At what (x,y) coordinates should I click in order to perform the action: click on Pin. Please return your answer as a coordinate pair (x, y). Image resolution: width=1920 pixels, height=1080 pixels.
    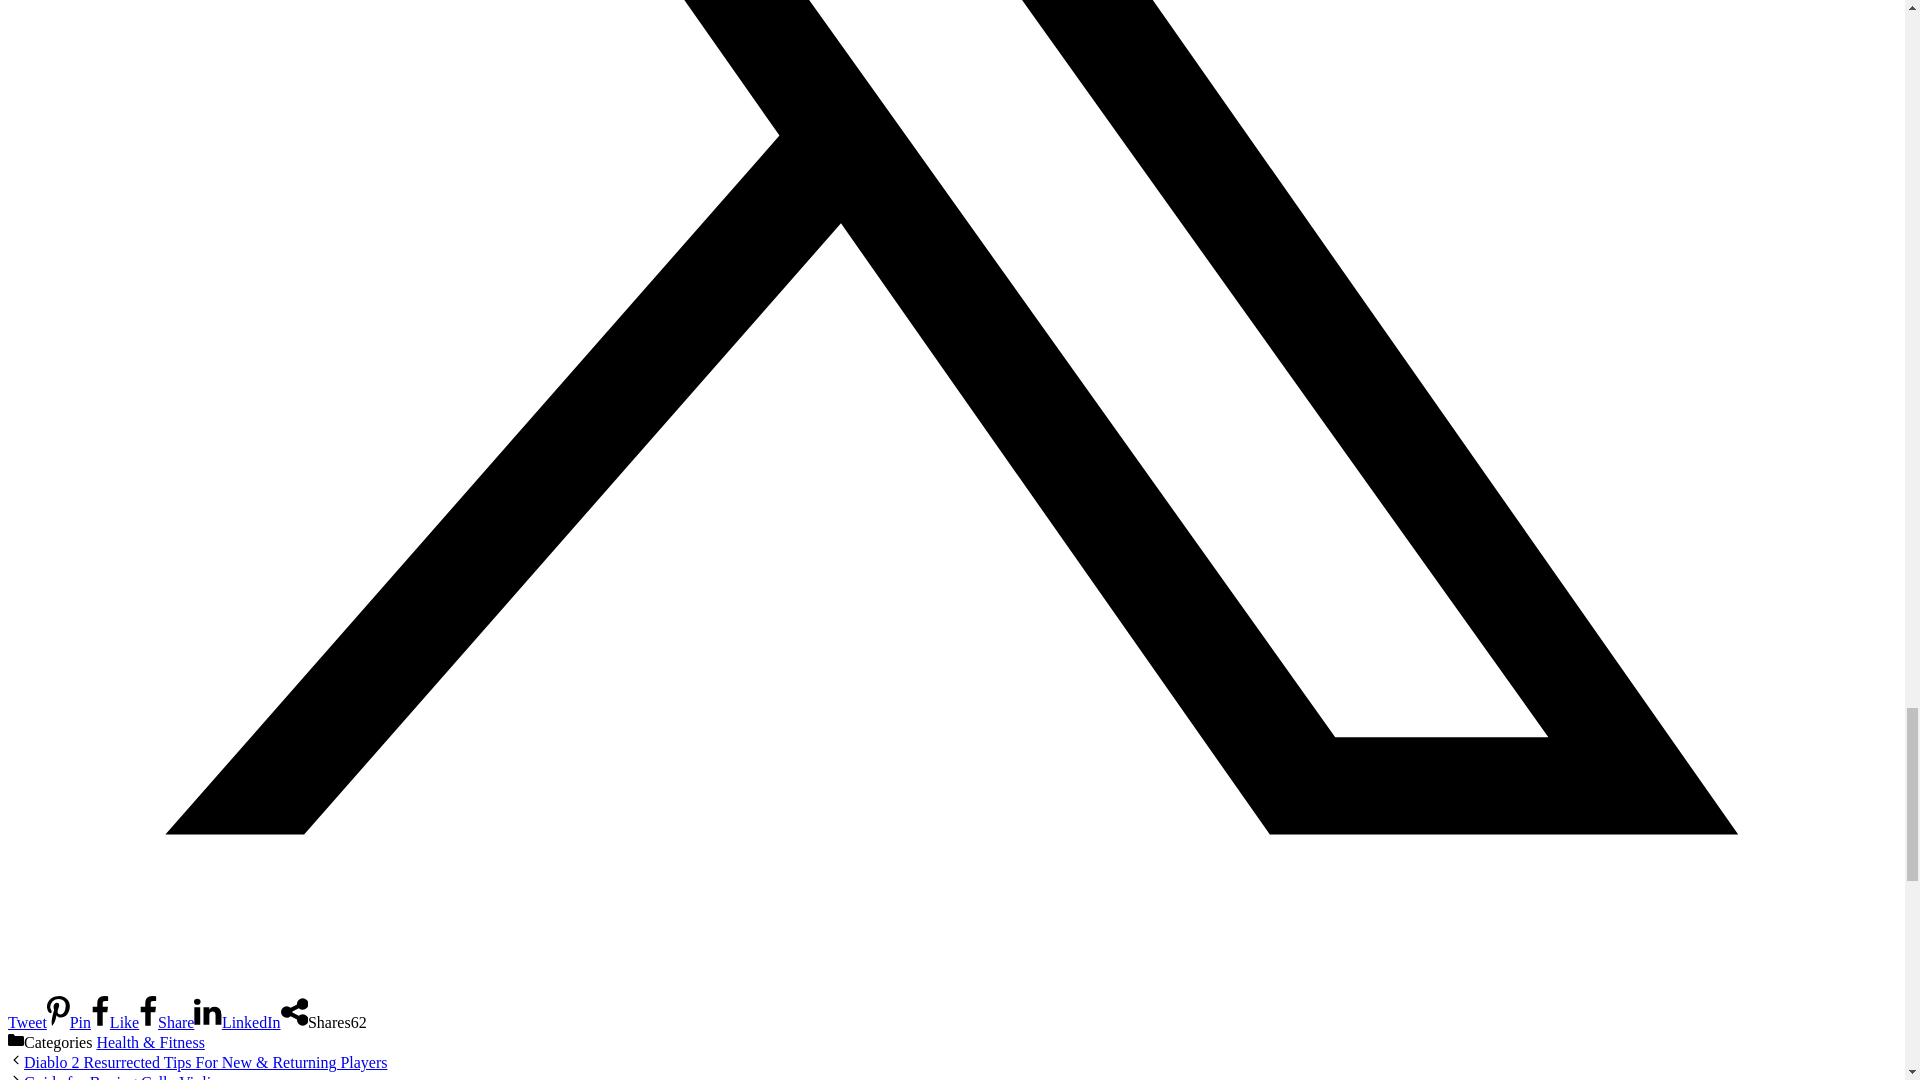
    Looking at the image, I should click on (68, 1022).